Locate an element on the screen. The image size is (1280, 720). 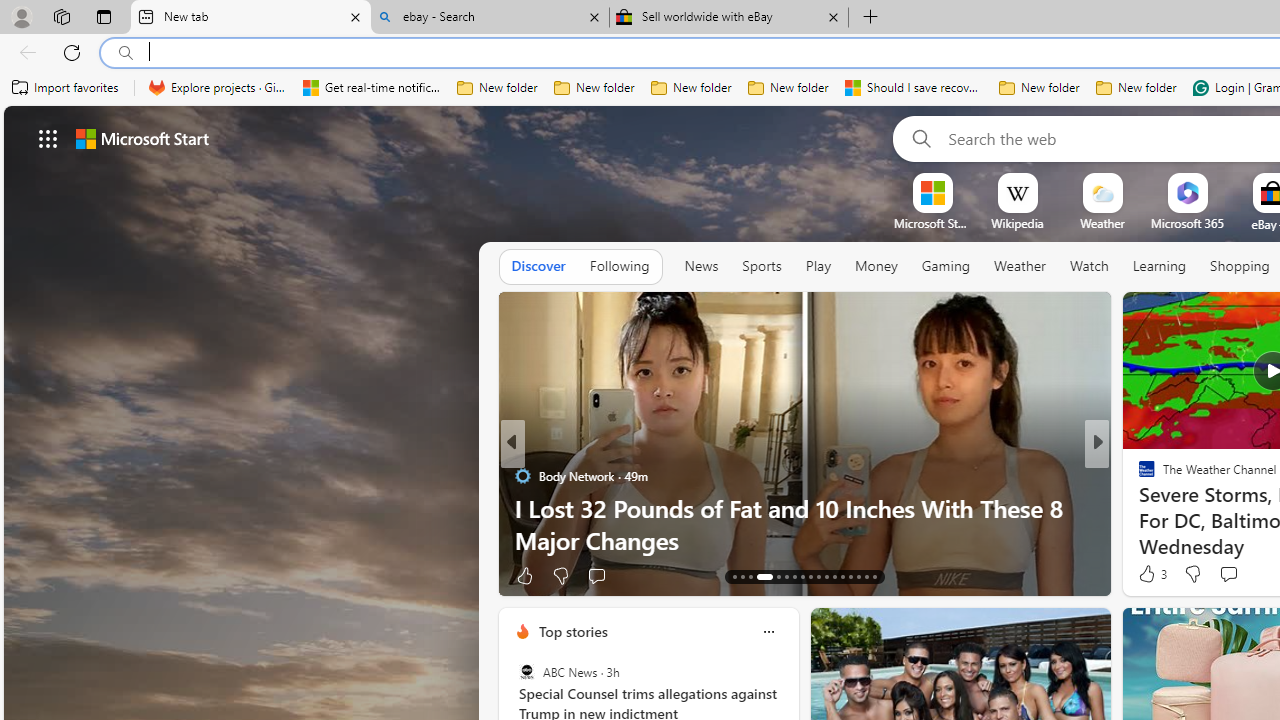
View comments 96 Comment is located at coordinates (628, 574).